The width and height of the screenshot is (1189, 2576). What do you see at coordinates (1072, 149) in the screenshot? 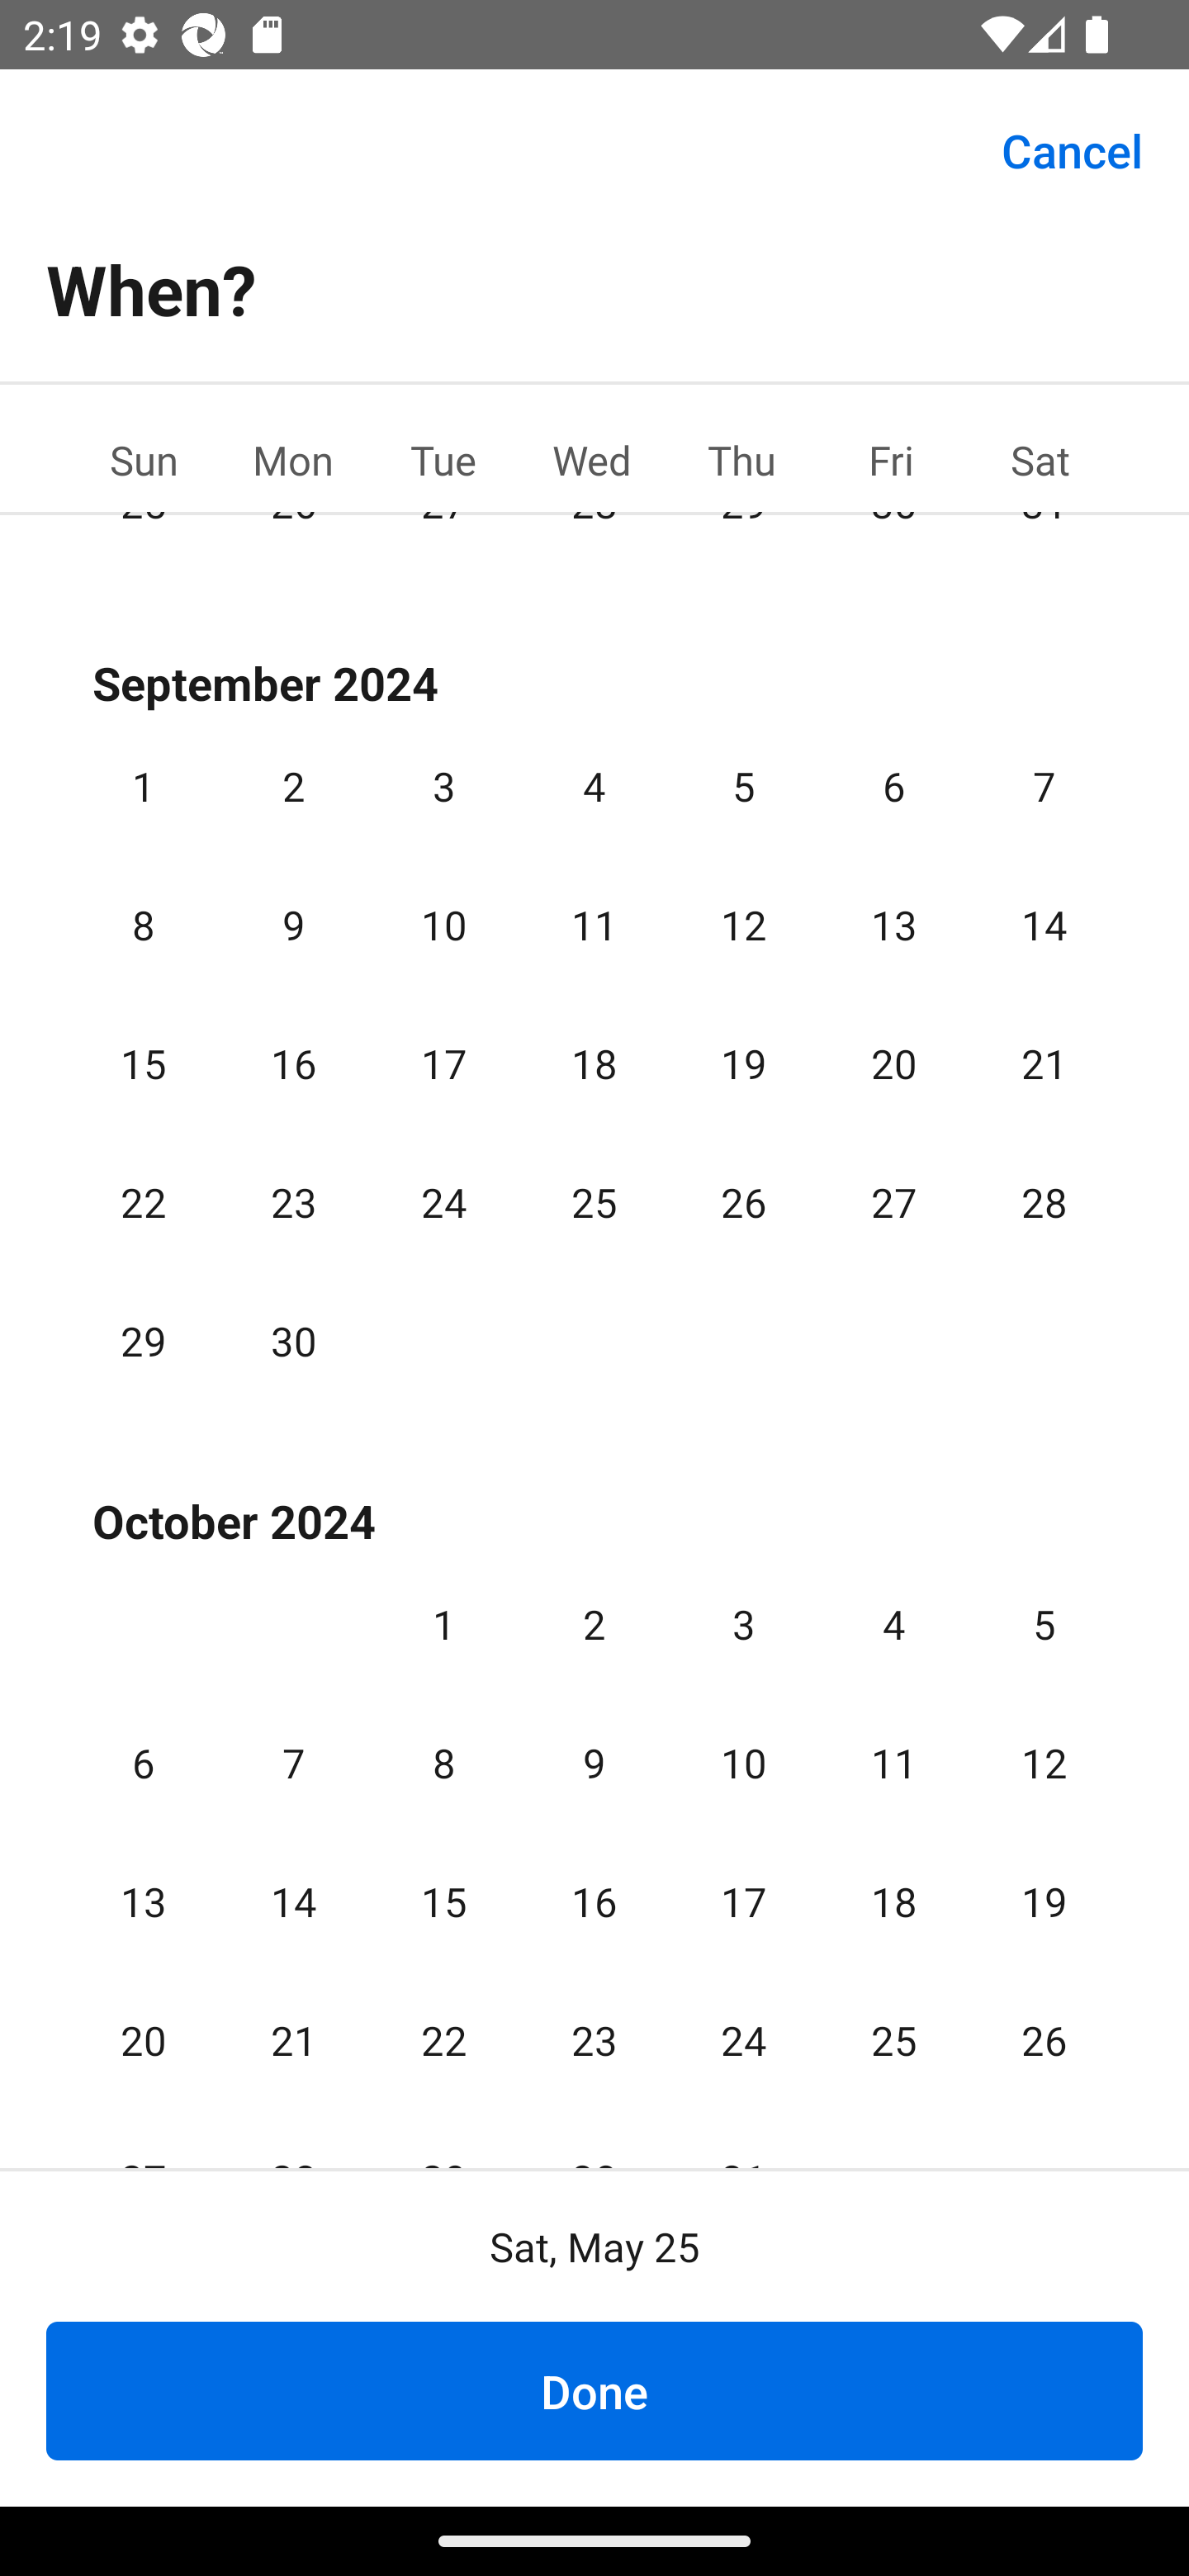
I see `Cancel` at bounding box center [1072, 149].